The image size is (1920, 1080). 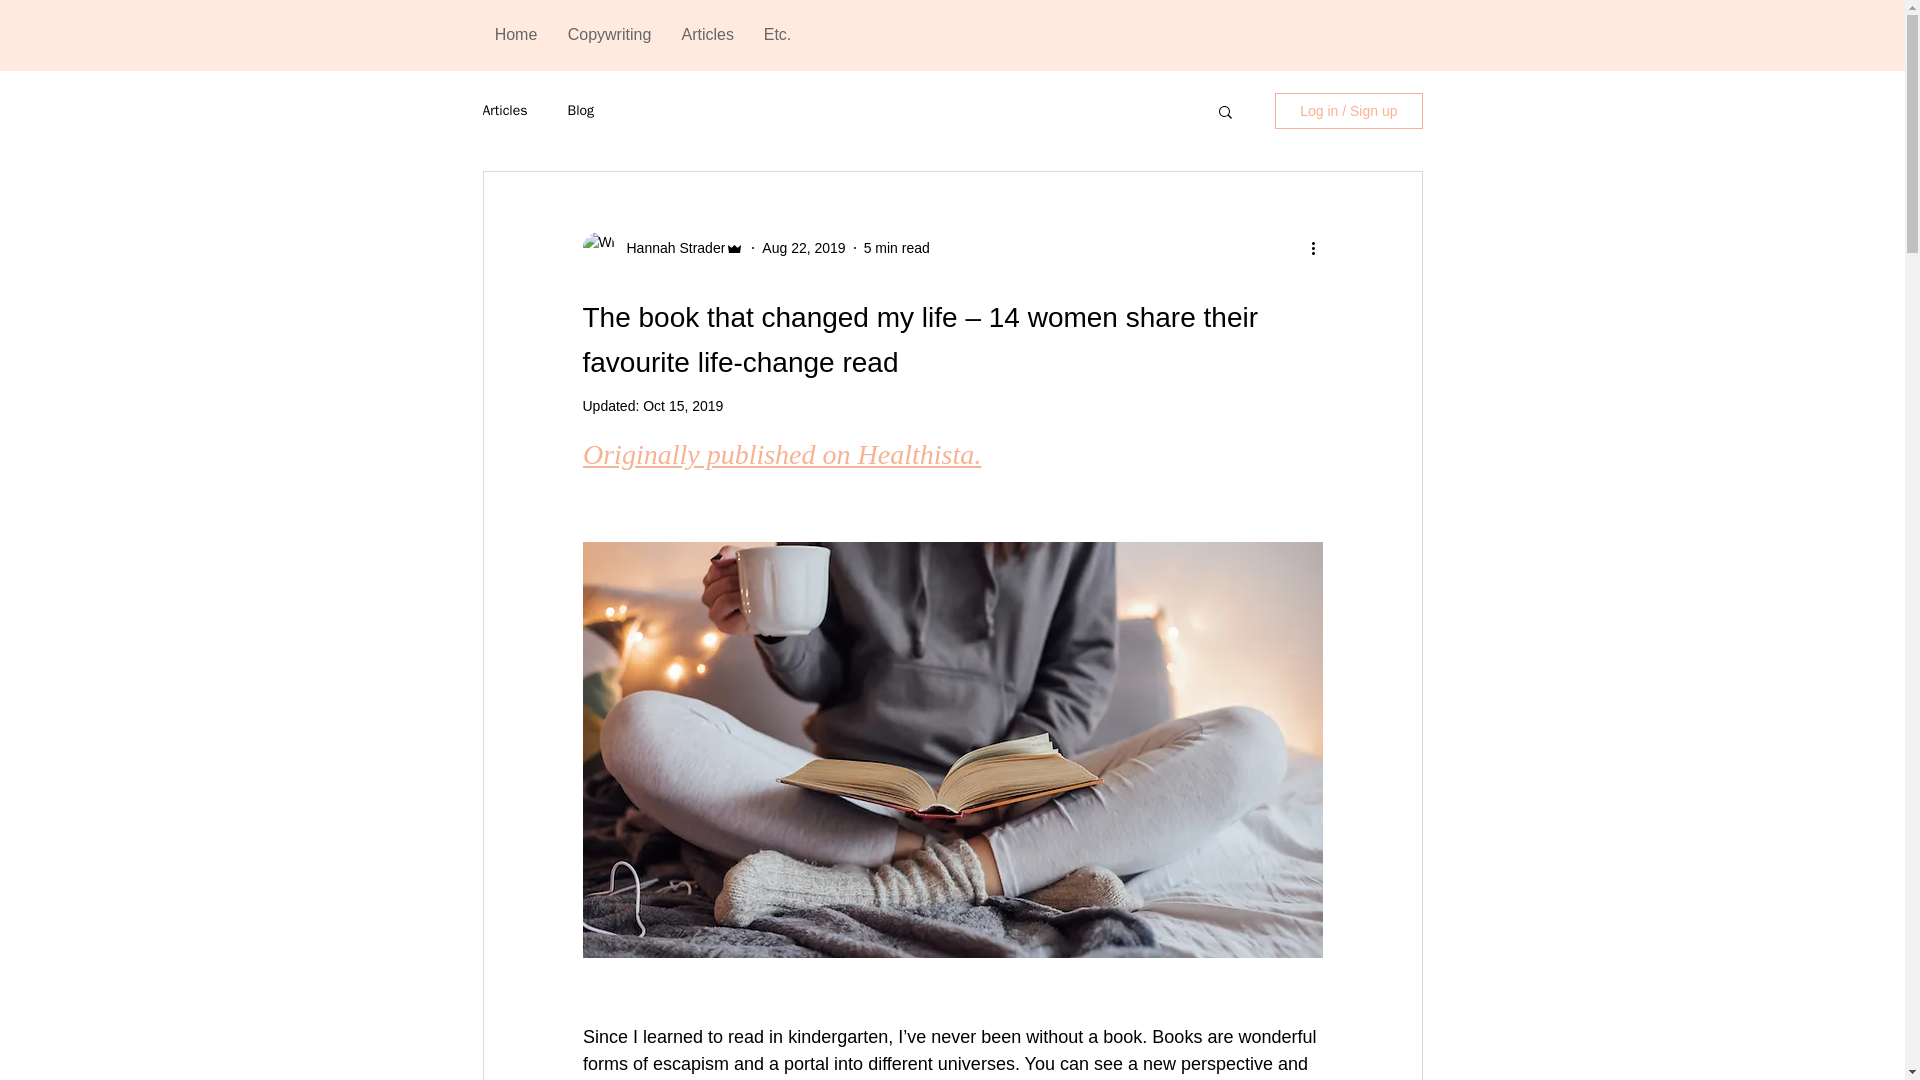 What do you see at coordinates (803, 247) in the screenshot?
I see `Aug 22, 2019` at bounding box center [803, 247].